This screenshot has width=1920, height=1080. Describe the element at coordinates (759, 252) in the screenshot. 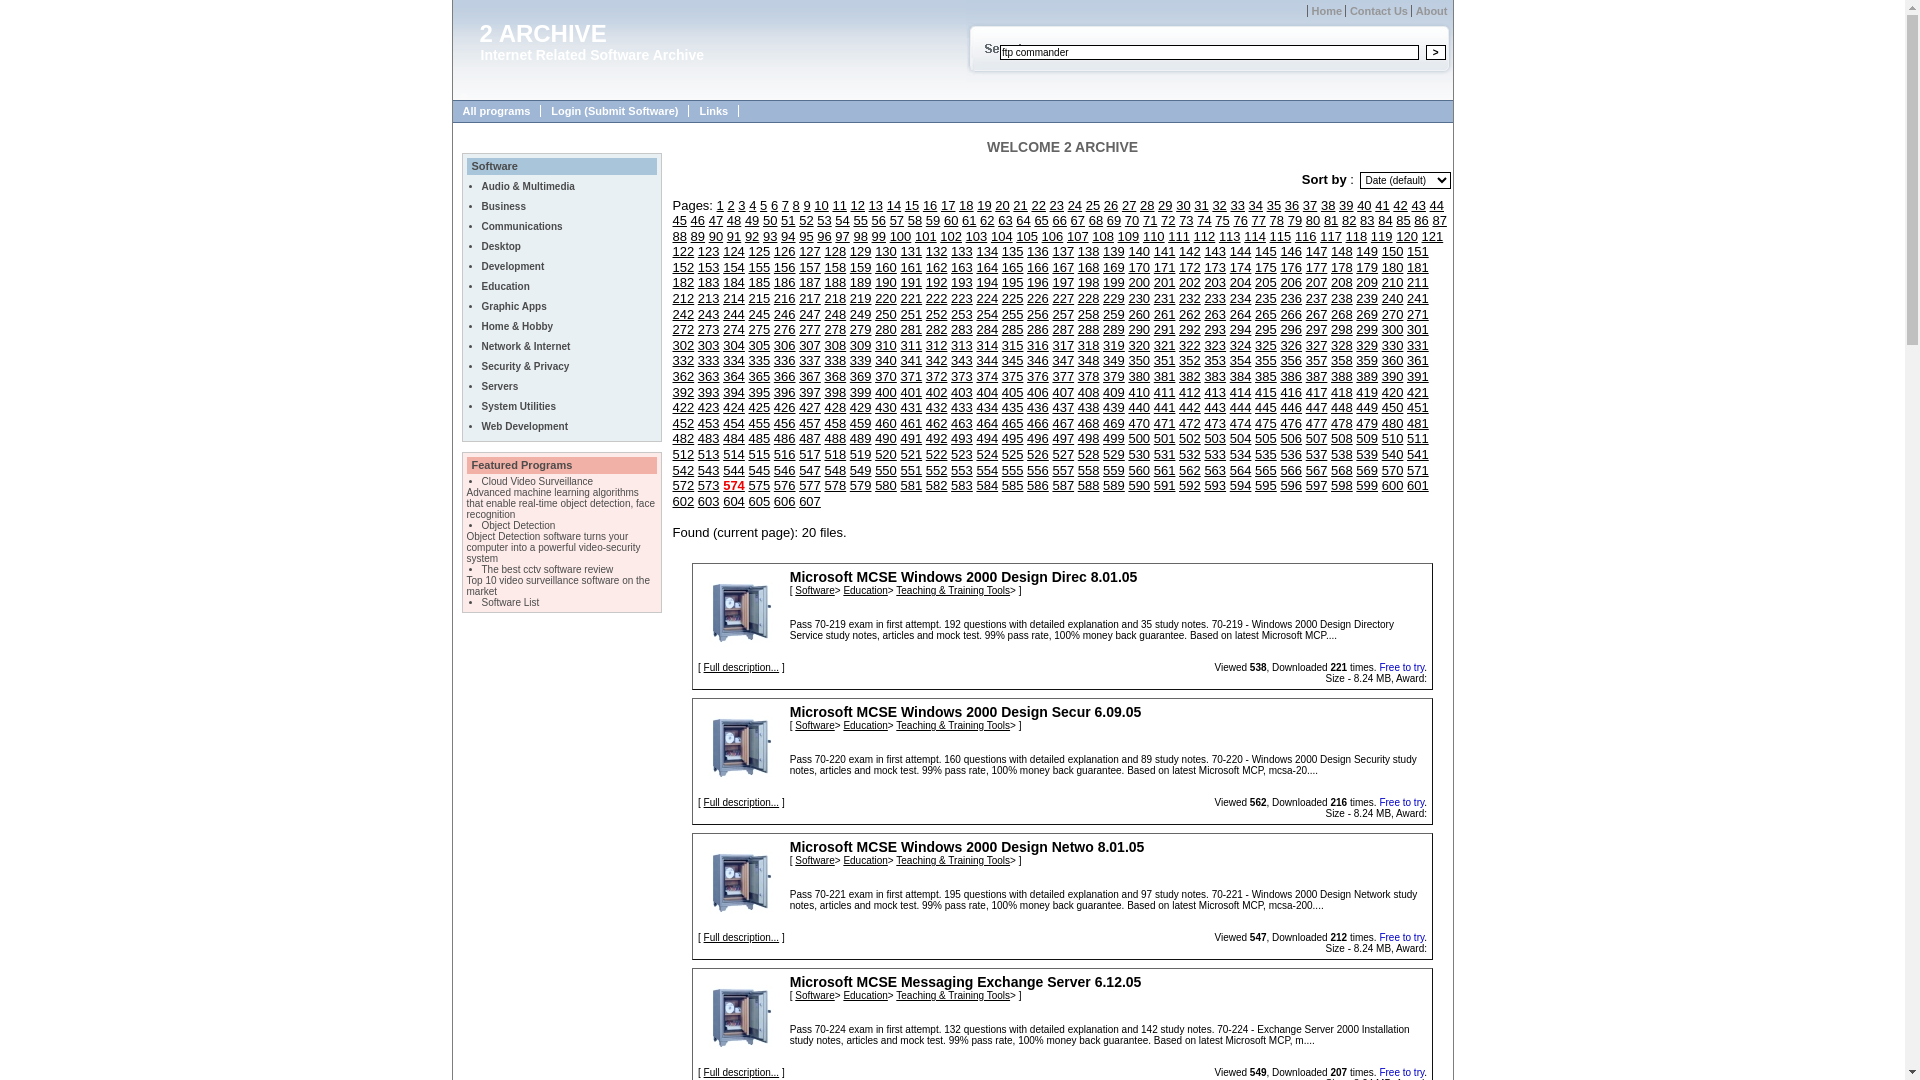

I see `125` at that location.